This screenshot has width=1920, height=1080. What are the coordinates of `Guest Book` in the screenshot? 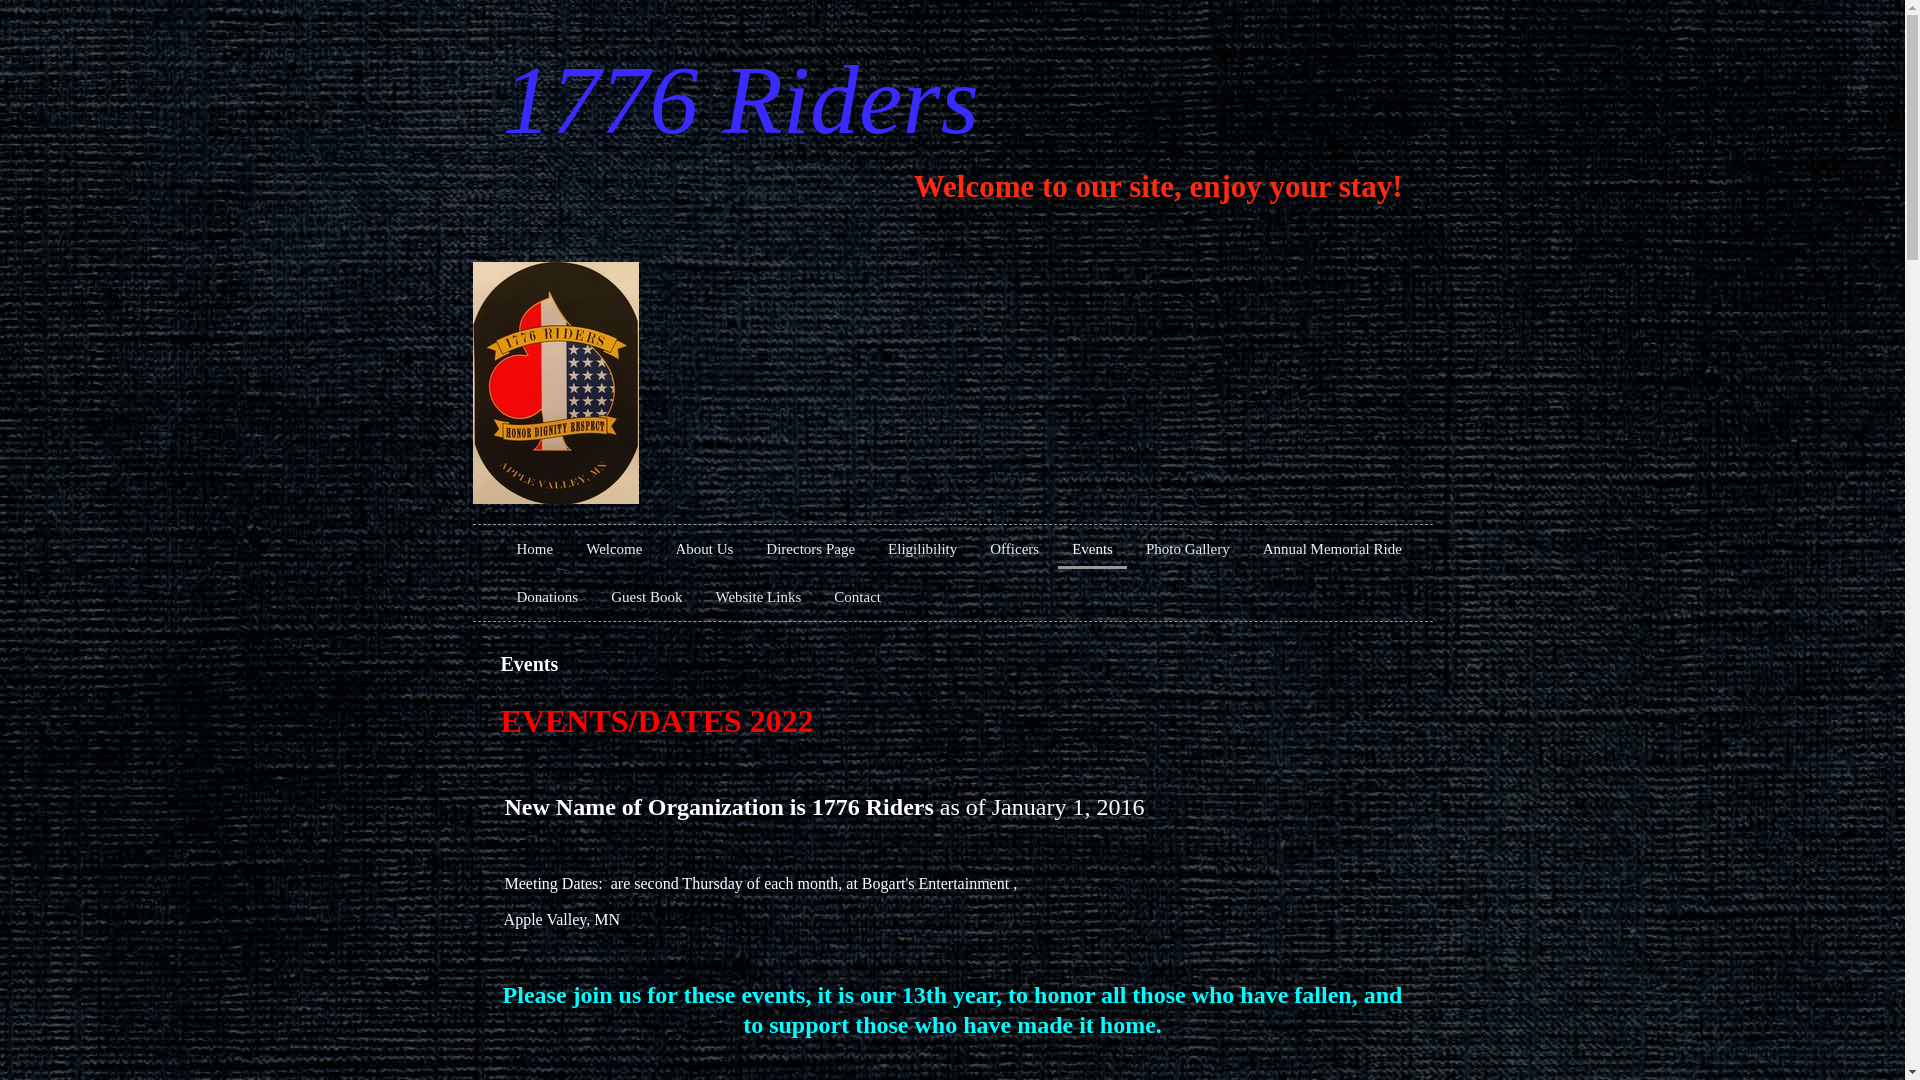 It's located at (646, 597).